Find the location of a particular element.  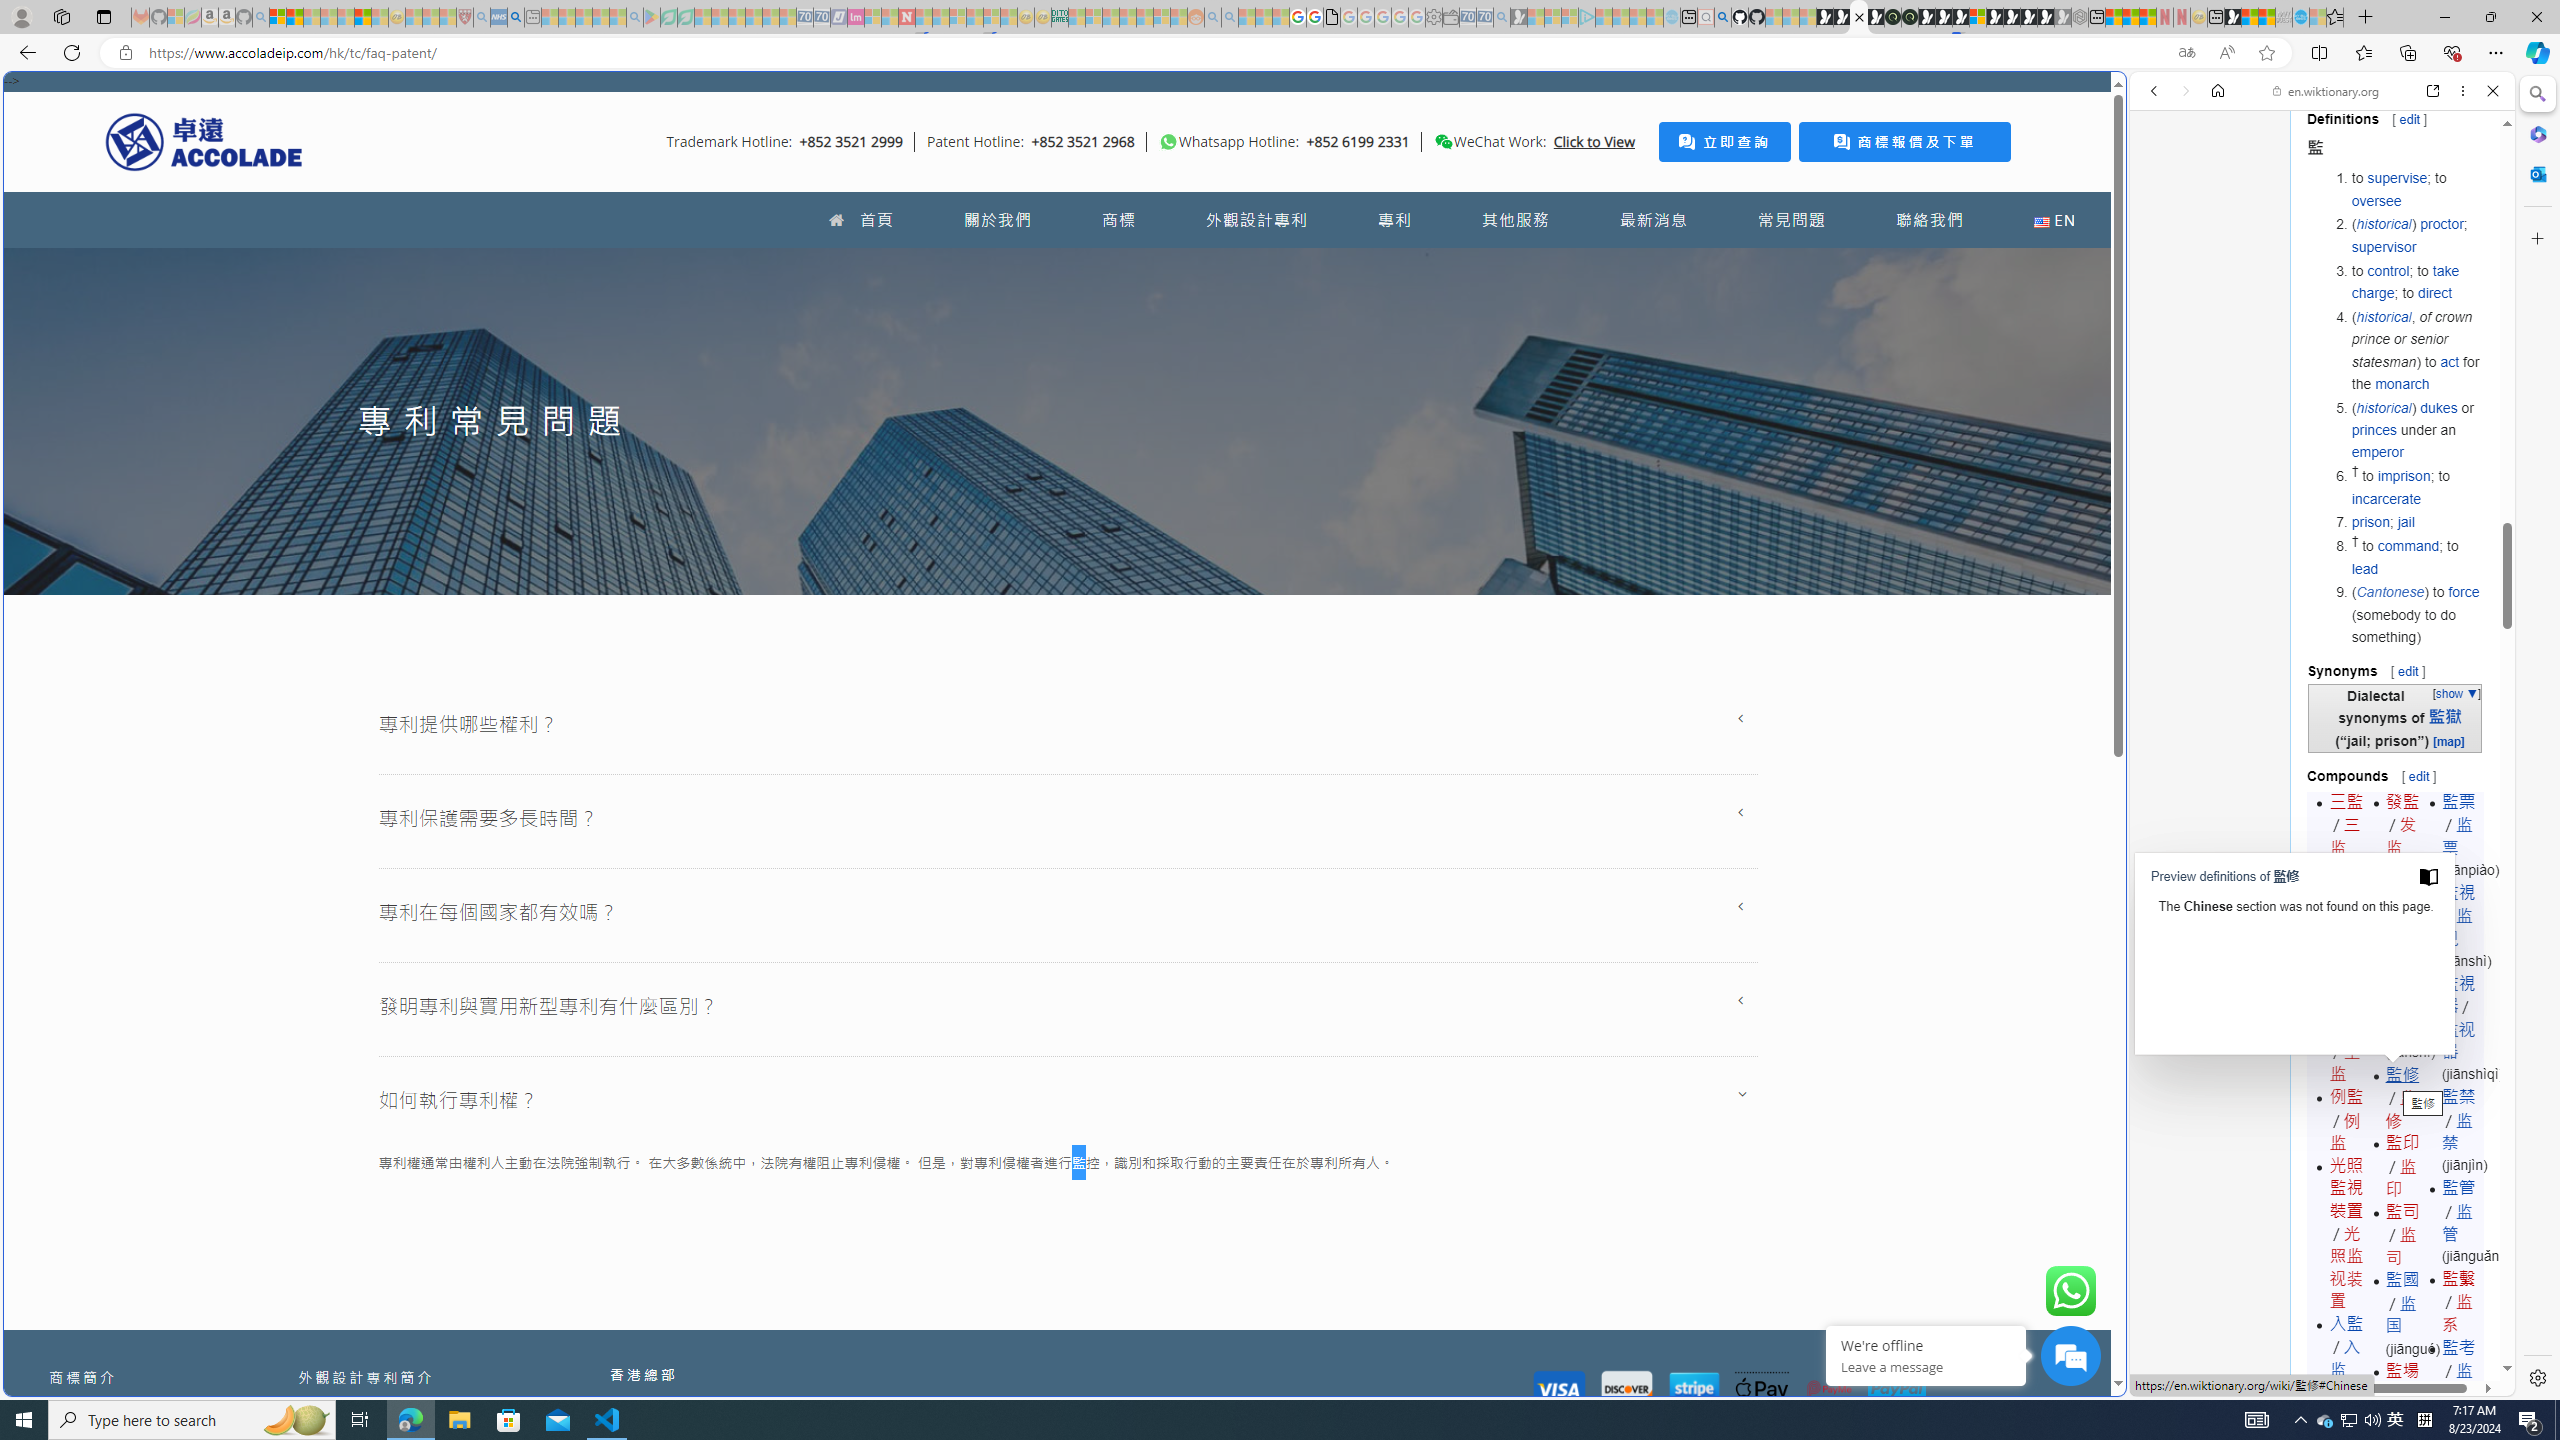

Bing Real Estate - Home sales and rental listings - Sleeping is located at coordinates (1501, 17).